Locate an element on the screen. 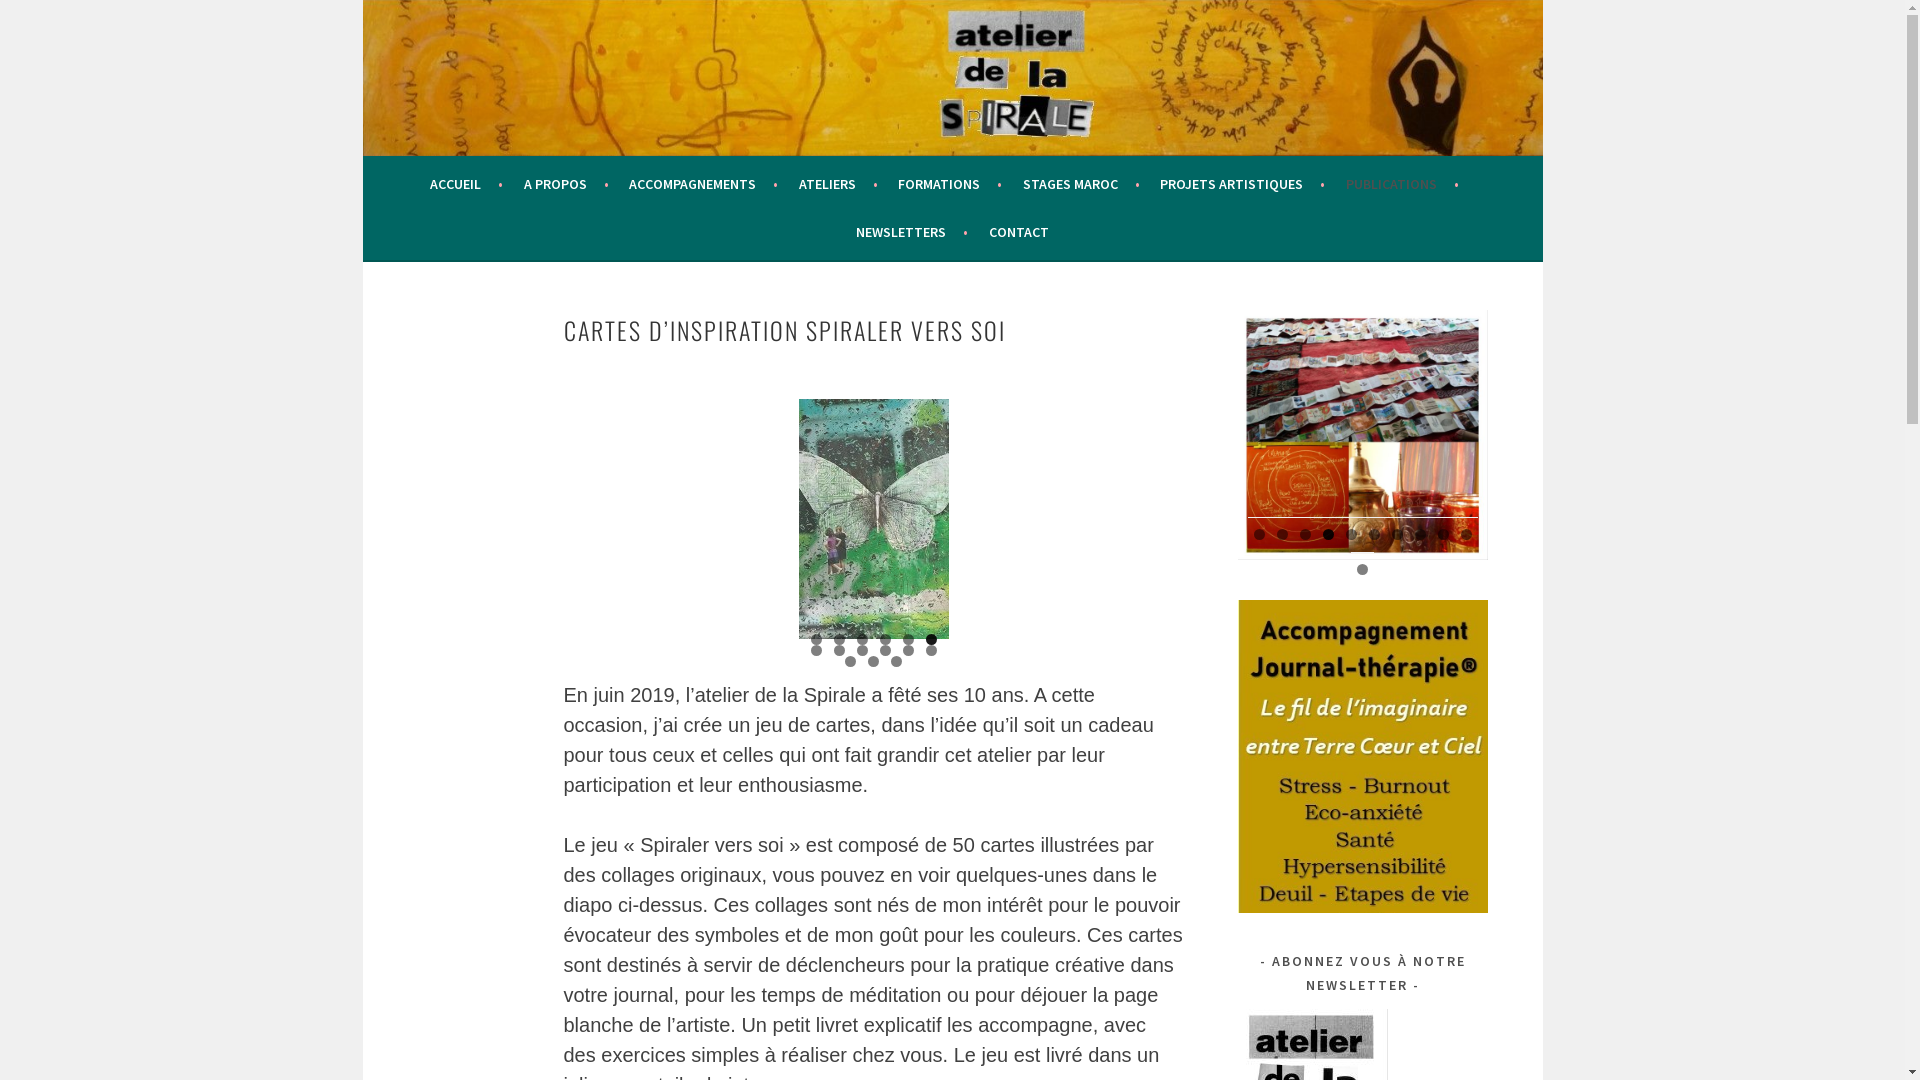 This screenshot has height=1080, width=1920. 10 is located at coordinates (1466, 534).